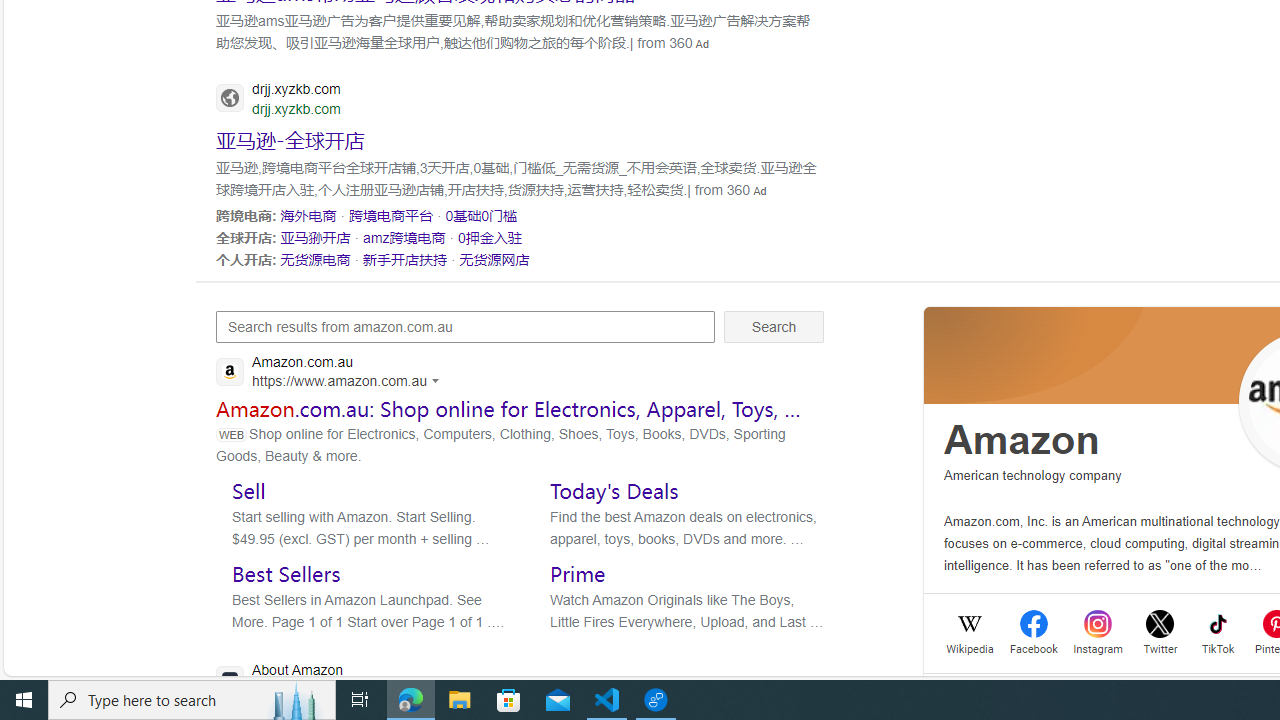 The width and height of the screenshot is (1280, 720). Describe the element at coordinates (248, 490) in the screenshot. I see `Sell` at that location.